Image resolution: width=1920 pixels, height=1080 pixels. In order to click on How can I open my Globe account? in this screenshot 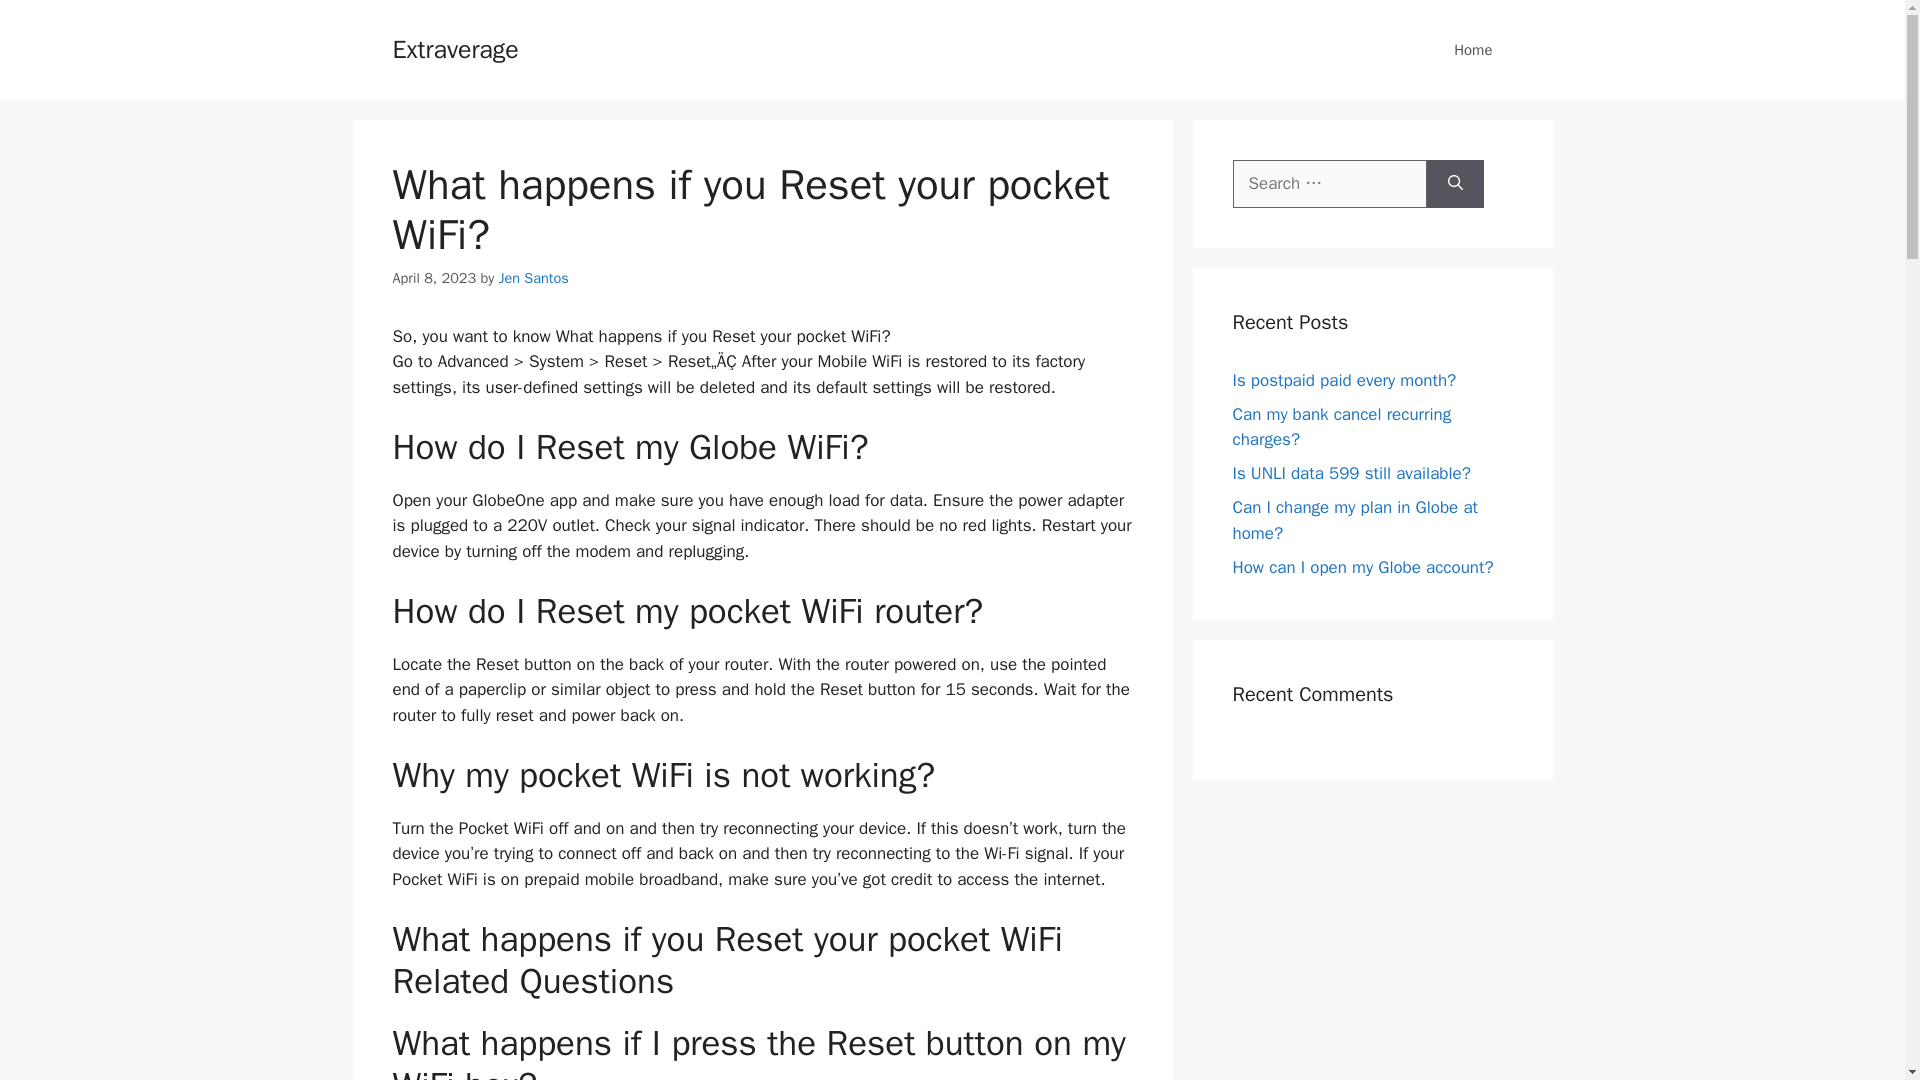, I will do `click(1362, 566)`.